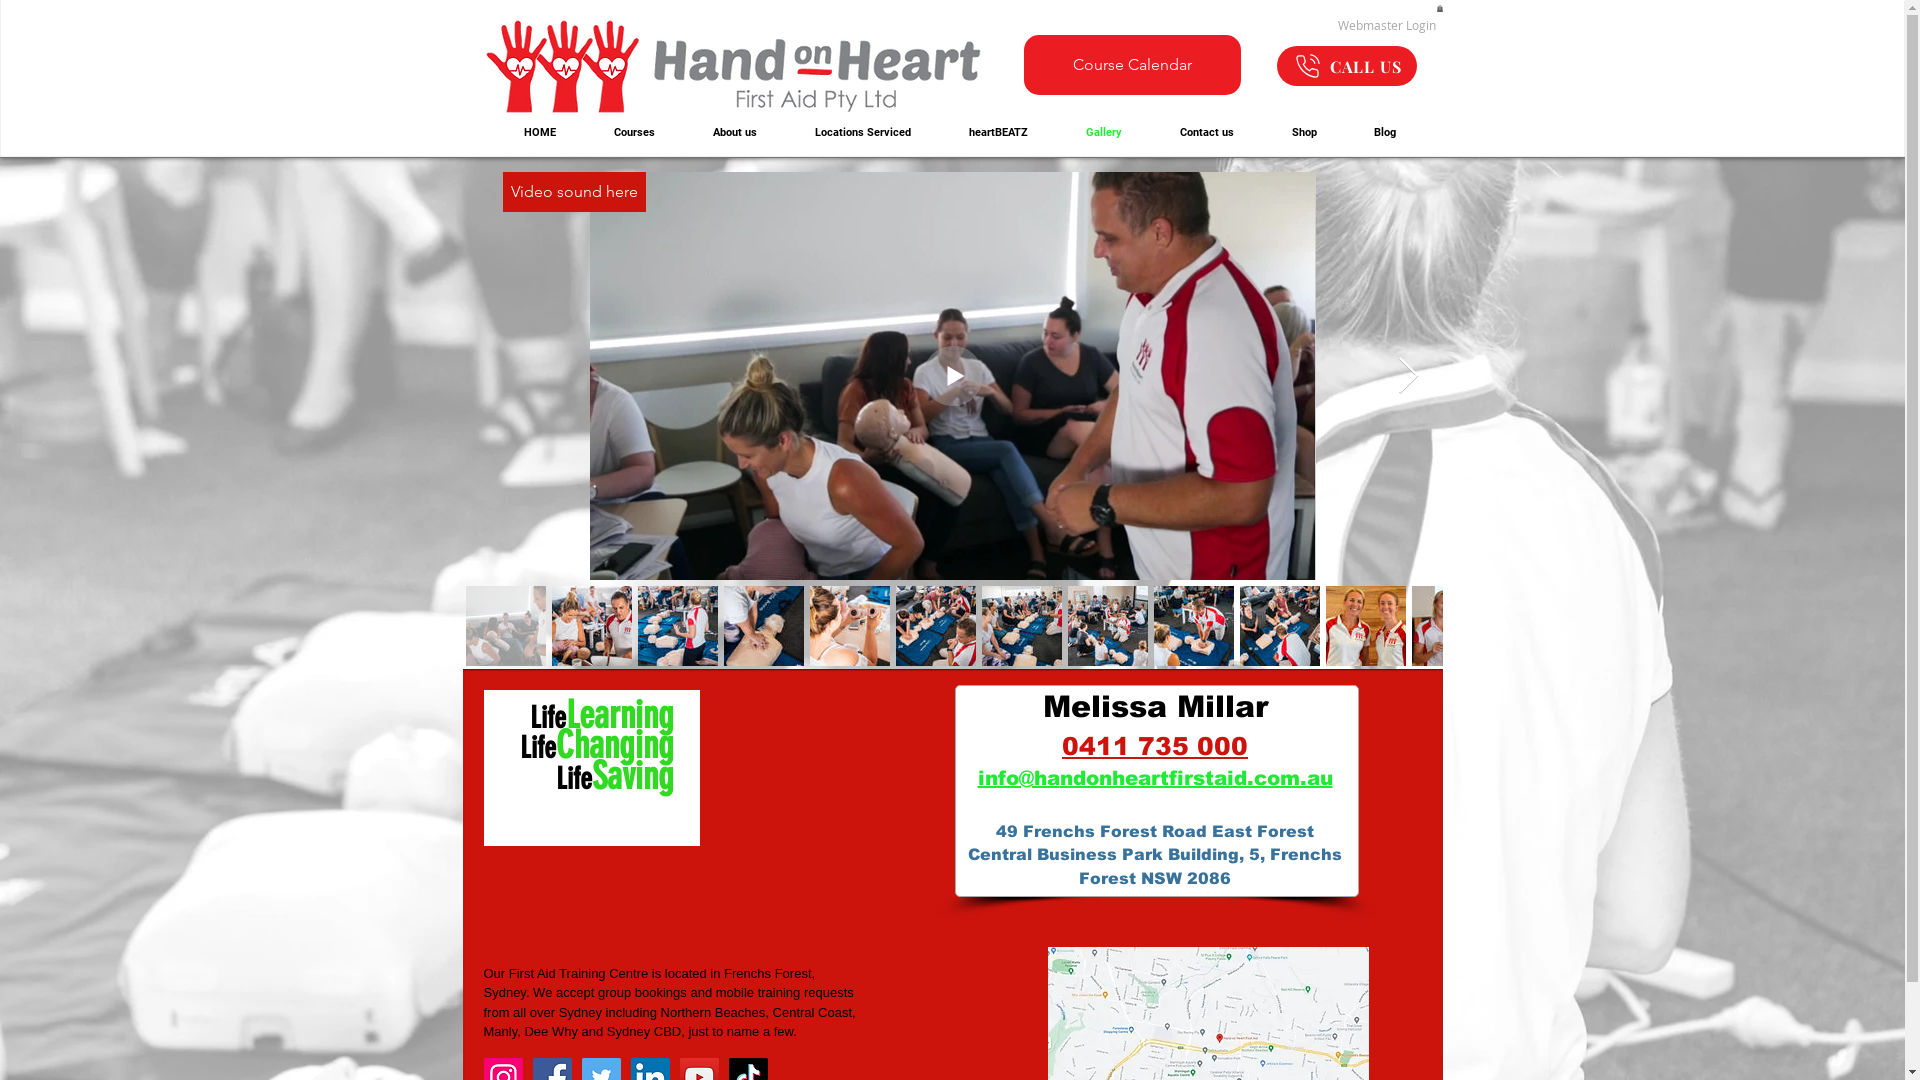 The height and width of the screenshot is (1080, 1920). Describe the element at coordinates (634, 133) in the screenshot. I see `Courses` at that location.